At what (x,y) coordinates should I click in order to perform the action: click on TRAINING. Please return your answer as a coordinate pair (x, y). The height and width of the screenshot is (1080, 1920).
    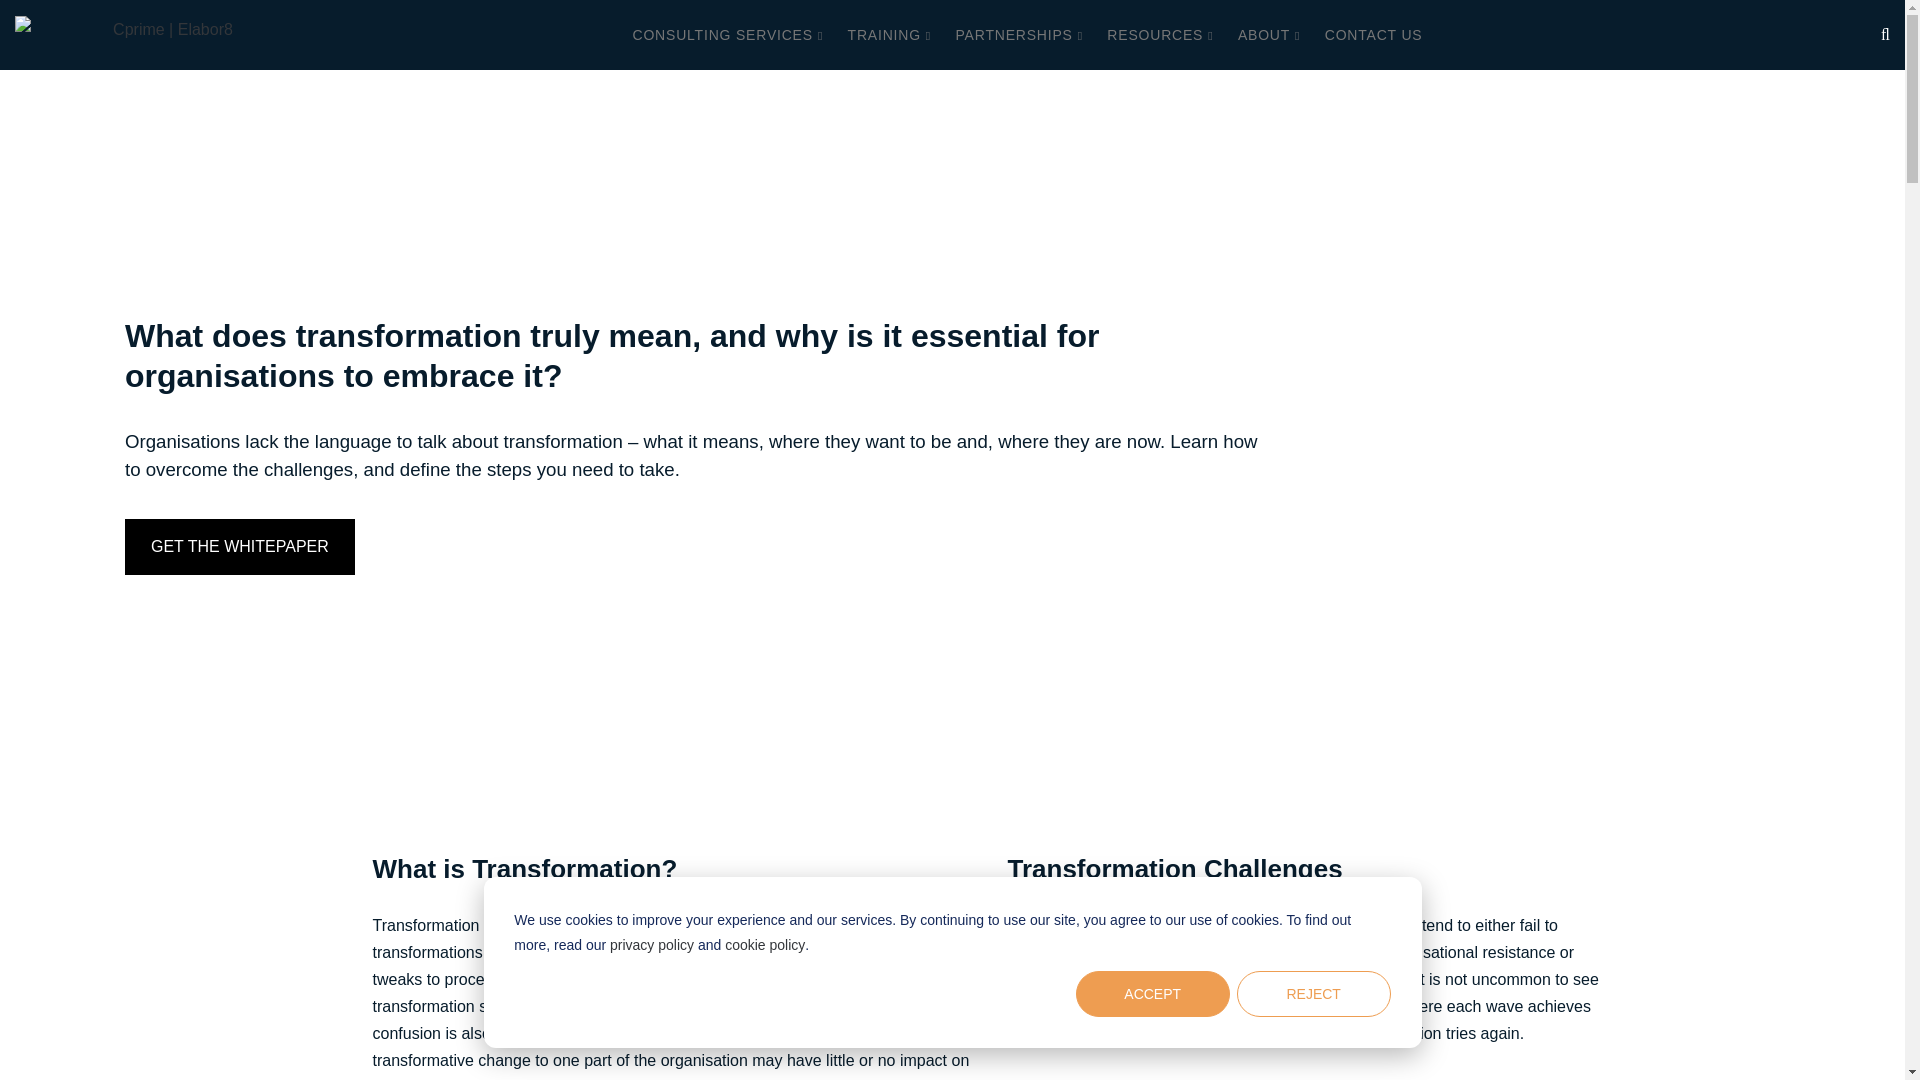
    Looking at the image, I should click on (890, 35).